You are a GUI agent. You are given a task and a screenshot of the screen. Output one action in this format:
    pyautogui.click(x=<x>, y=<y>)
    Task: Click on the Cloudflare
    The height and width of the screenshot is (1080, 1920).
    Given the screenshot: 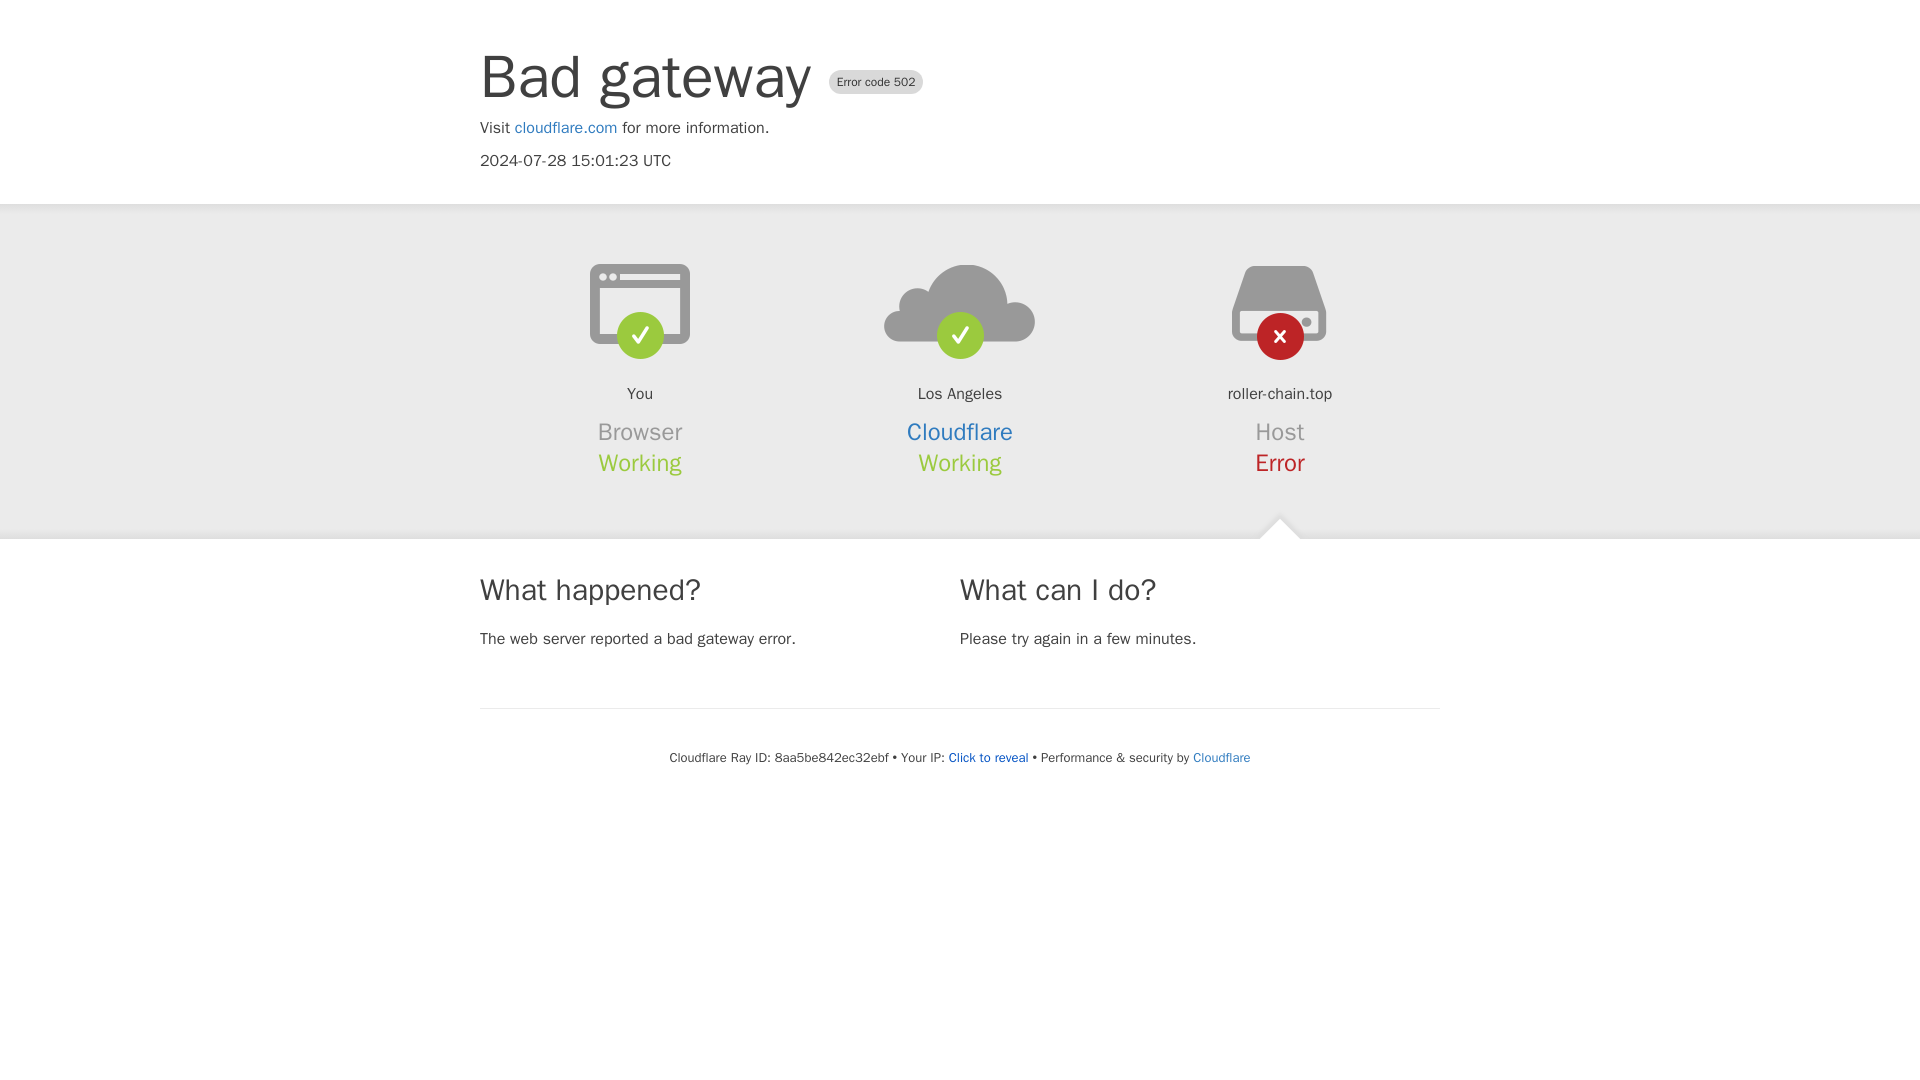 What is the action you would take?
    pyautogui.click(x=1220, y=757)
    